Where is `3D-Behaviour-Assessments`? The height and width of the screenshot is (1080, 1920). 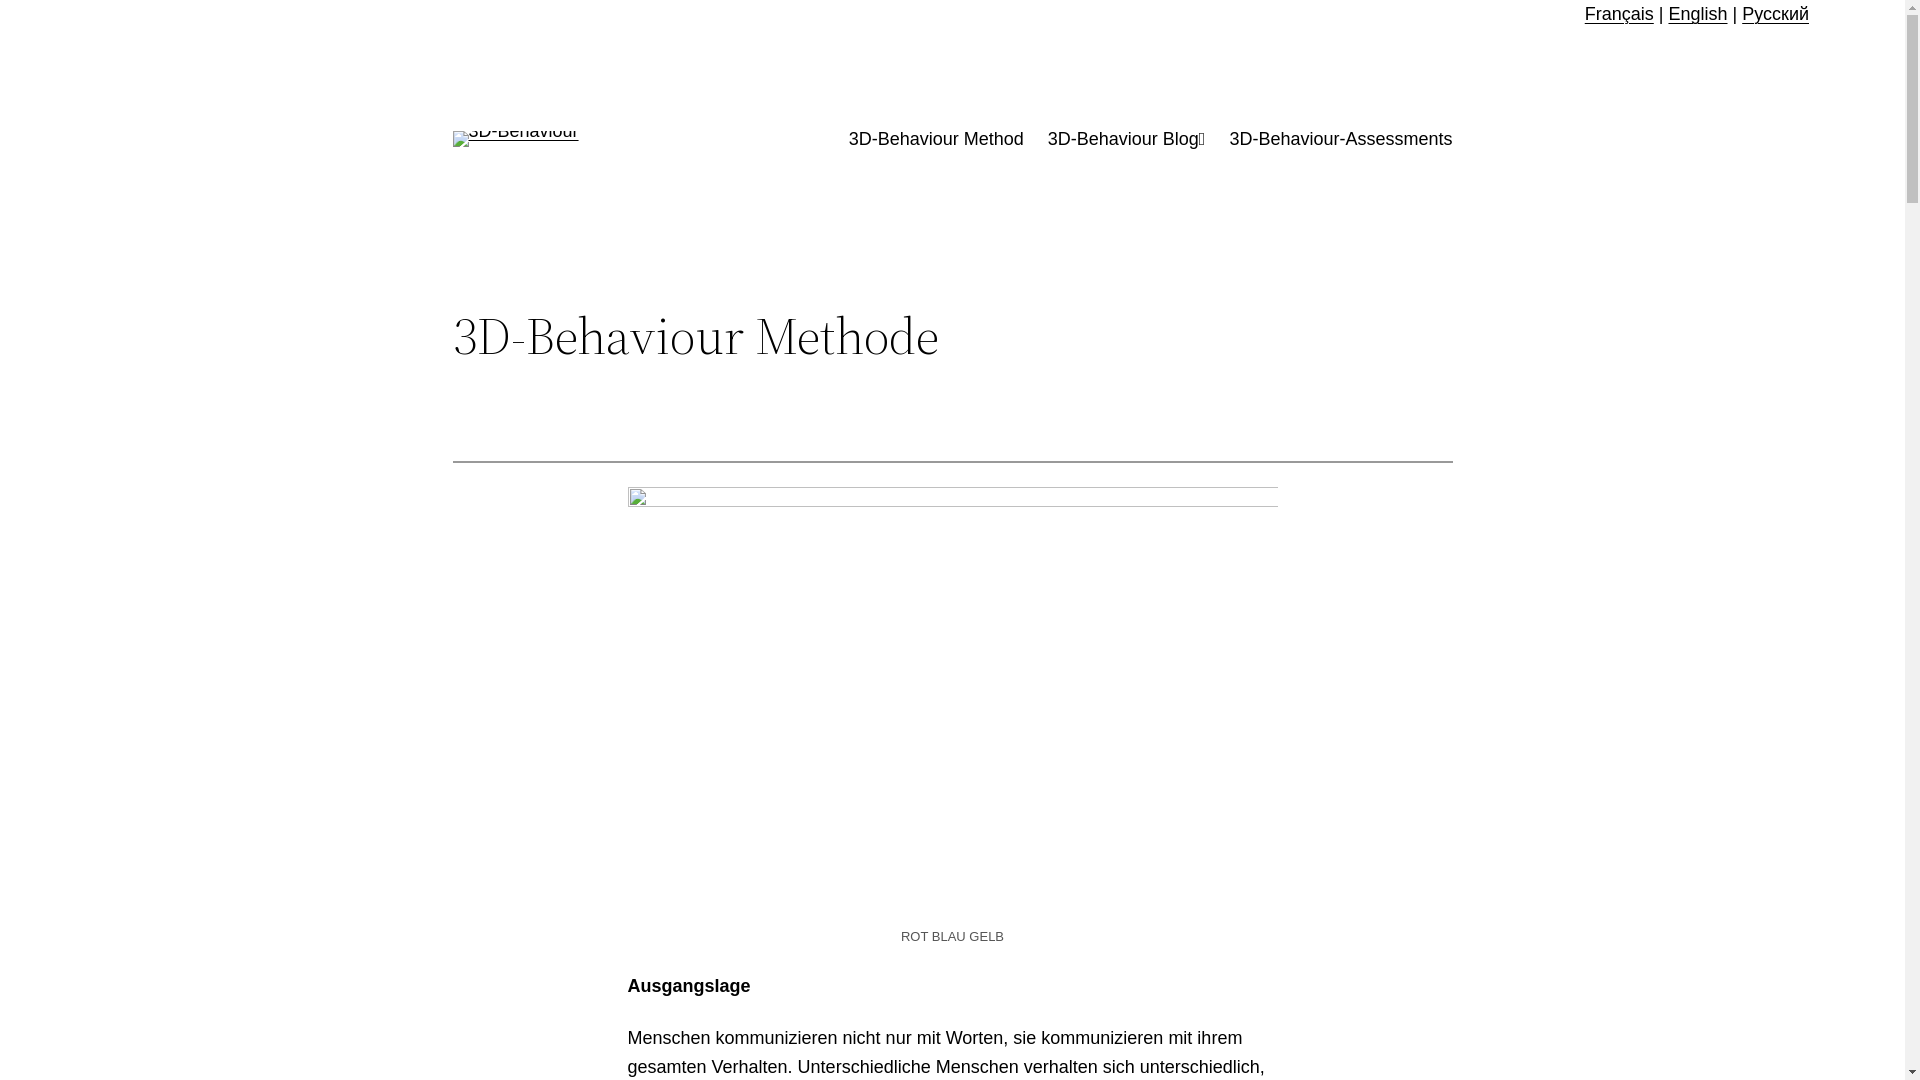
3D-Behaviour-Assessments is located at coordinates (1340, 140).